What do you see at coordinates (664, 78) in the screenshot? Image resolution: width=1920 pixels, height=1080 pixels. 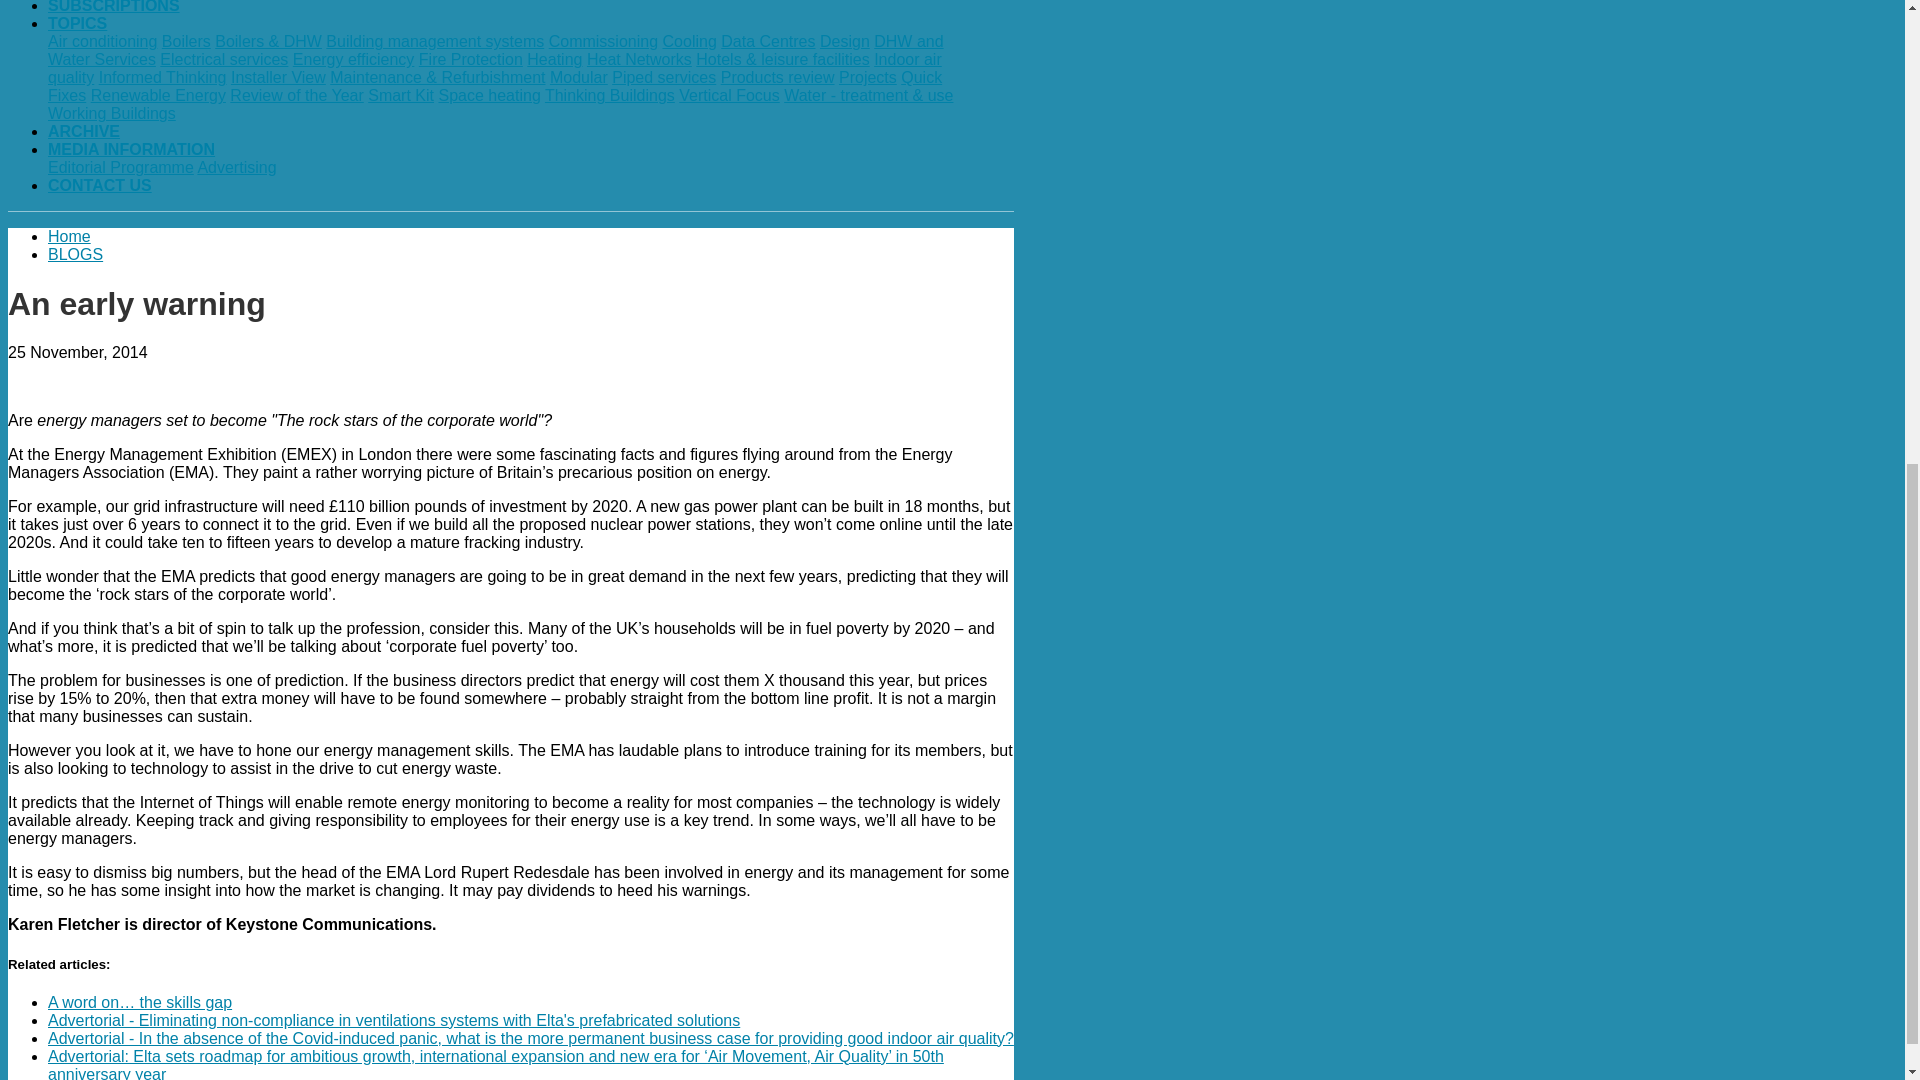 I see `Piped services` at bounding box center [664, 78].